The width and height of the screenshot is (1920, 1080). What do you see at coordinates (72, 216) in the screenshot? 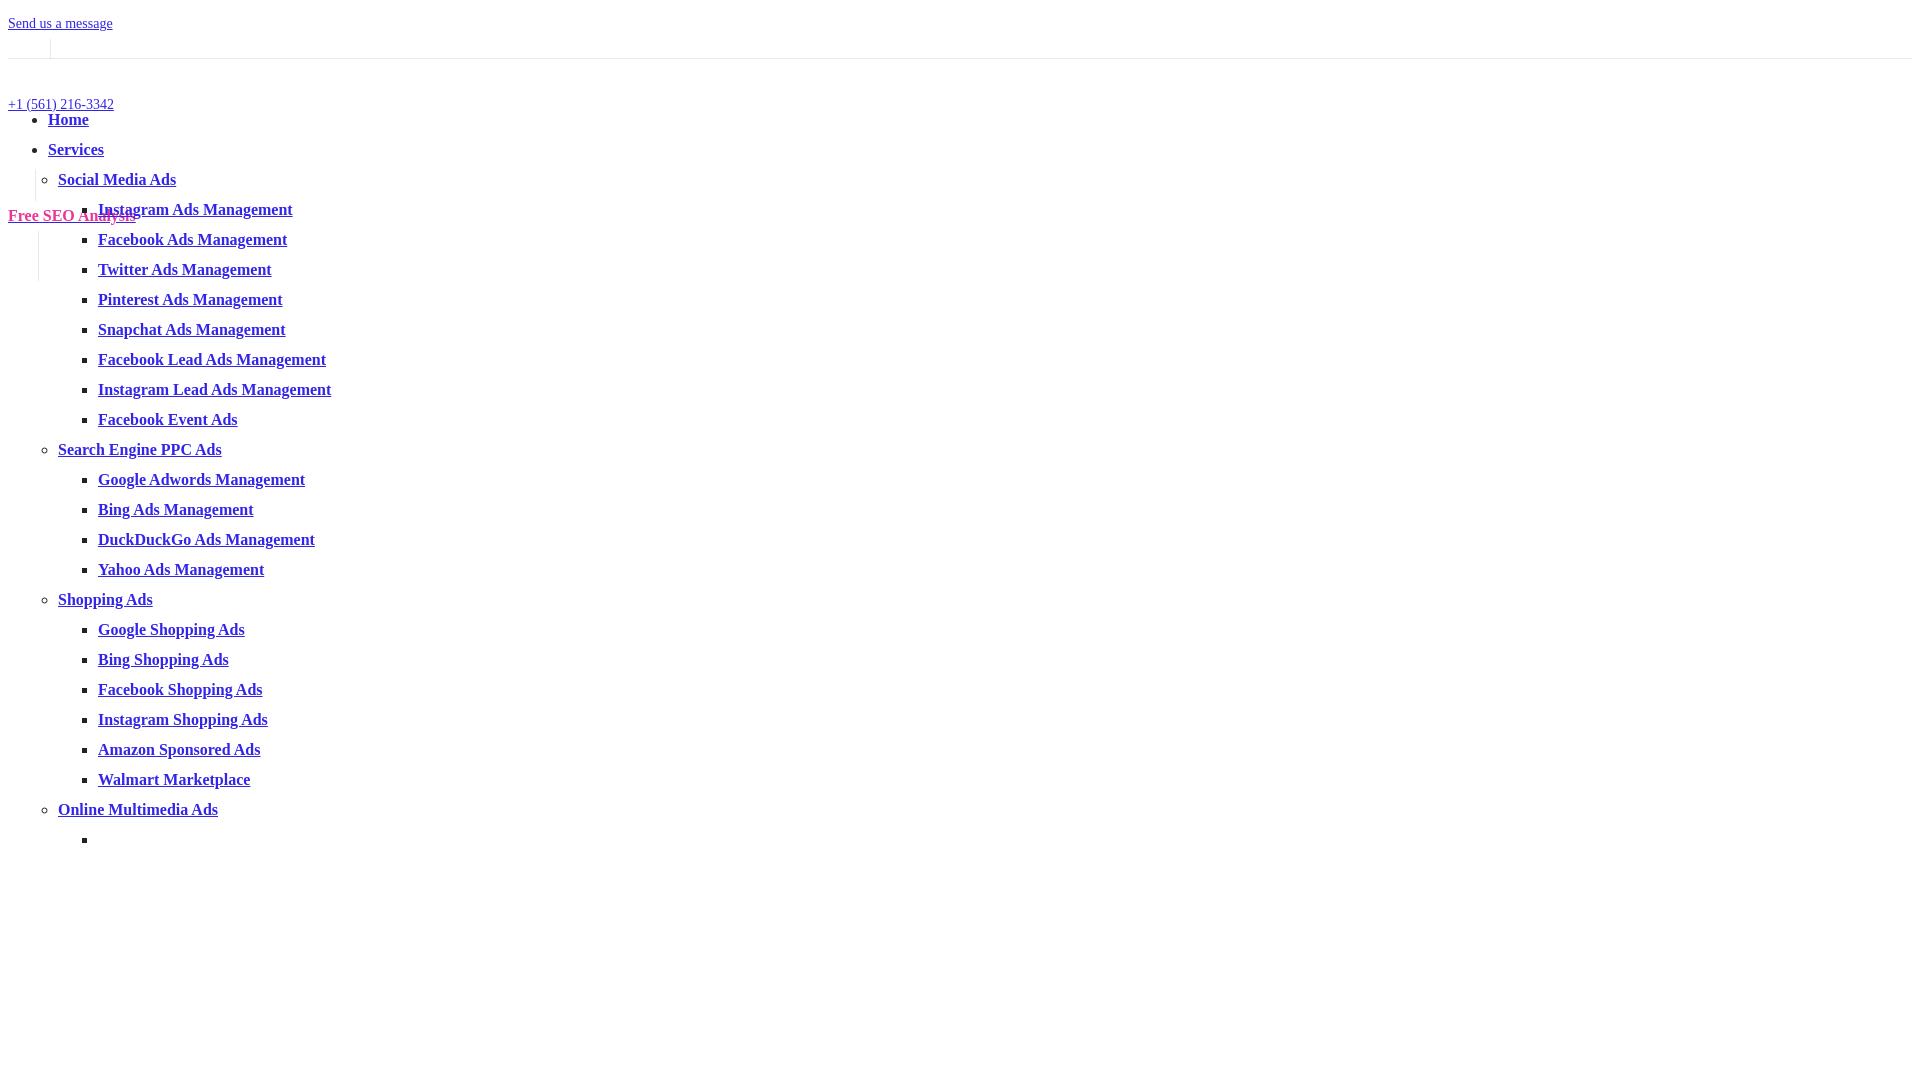
I see `Free SEO Analysis` at bounding box center [72, 216].